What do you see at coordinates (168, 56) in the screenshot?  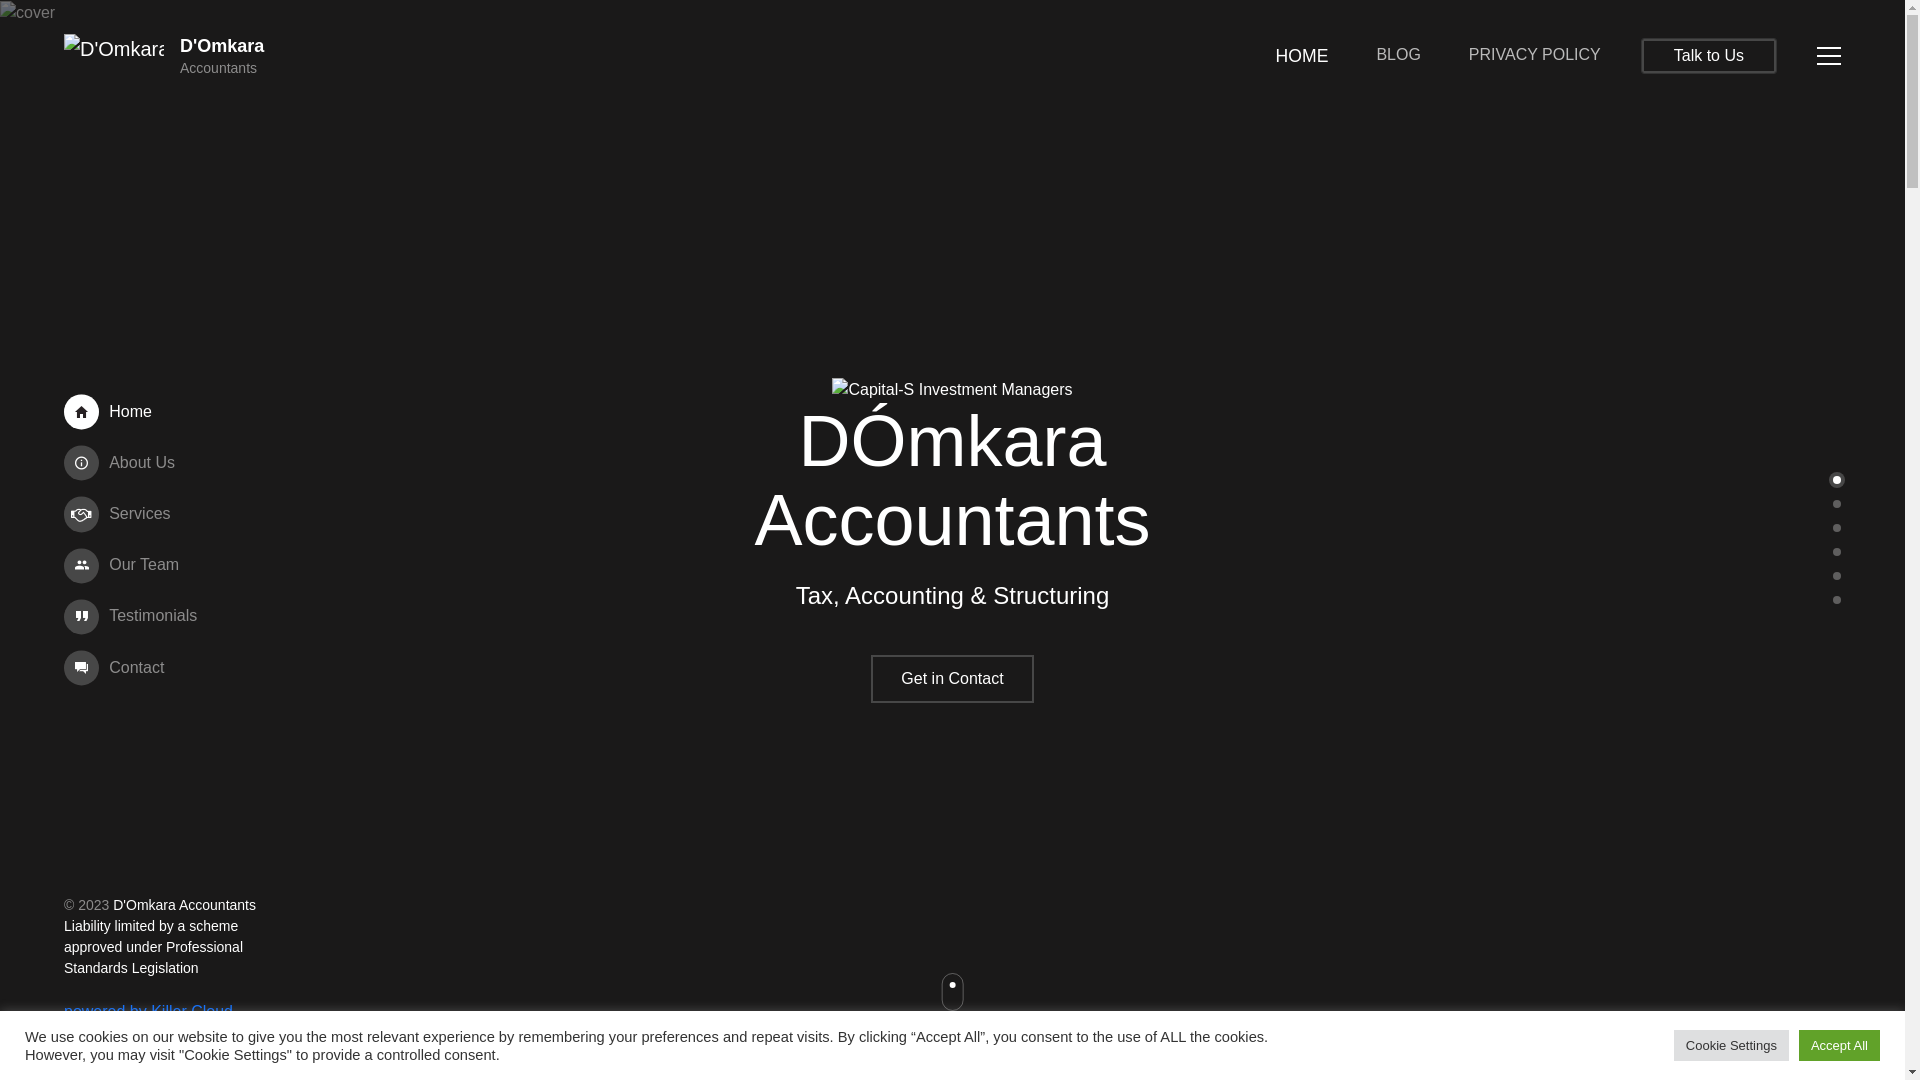 I see `D'Omkara
Accountants` at bounding box center [168, 56].